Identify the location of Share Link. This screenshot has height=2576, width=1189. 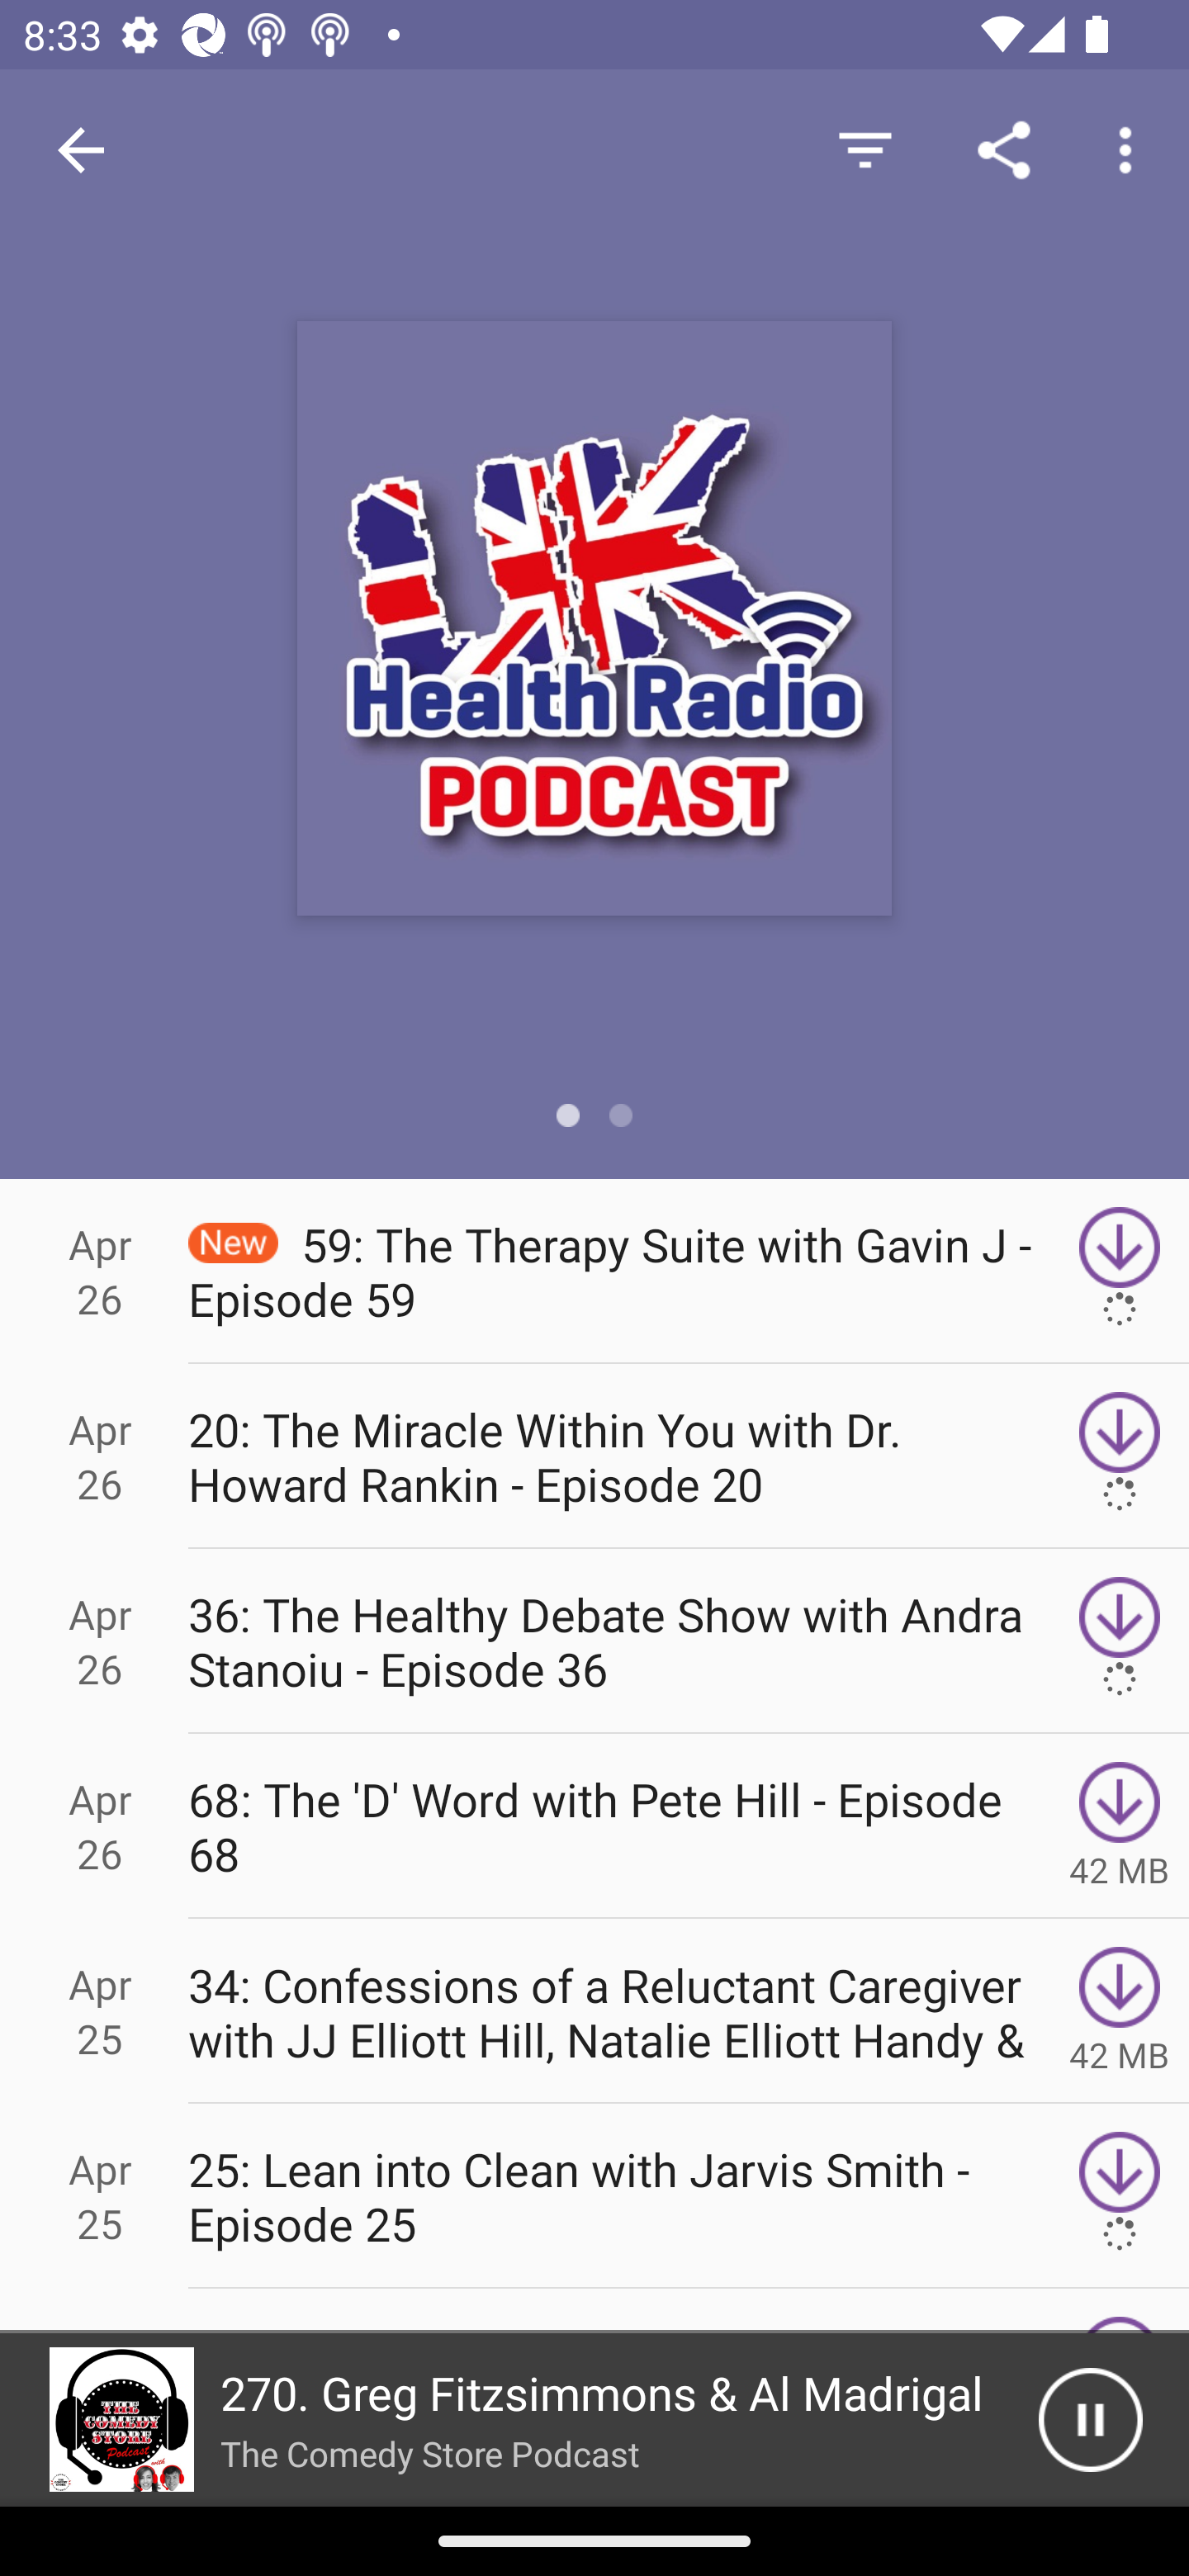
(1004, 149).